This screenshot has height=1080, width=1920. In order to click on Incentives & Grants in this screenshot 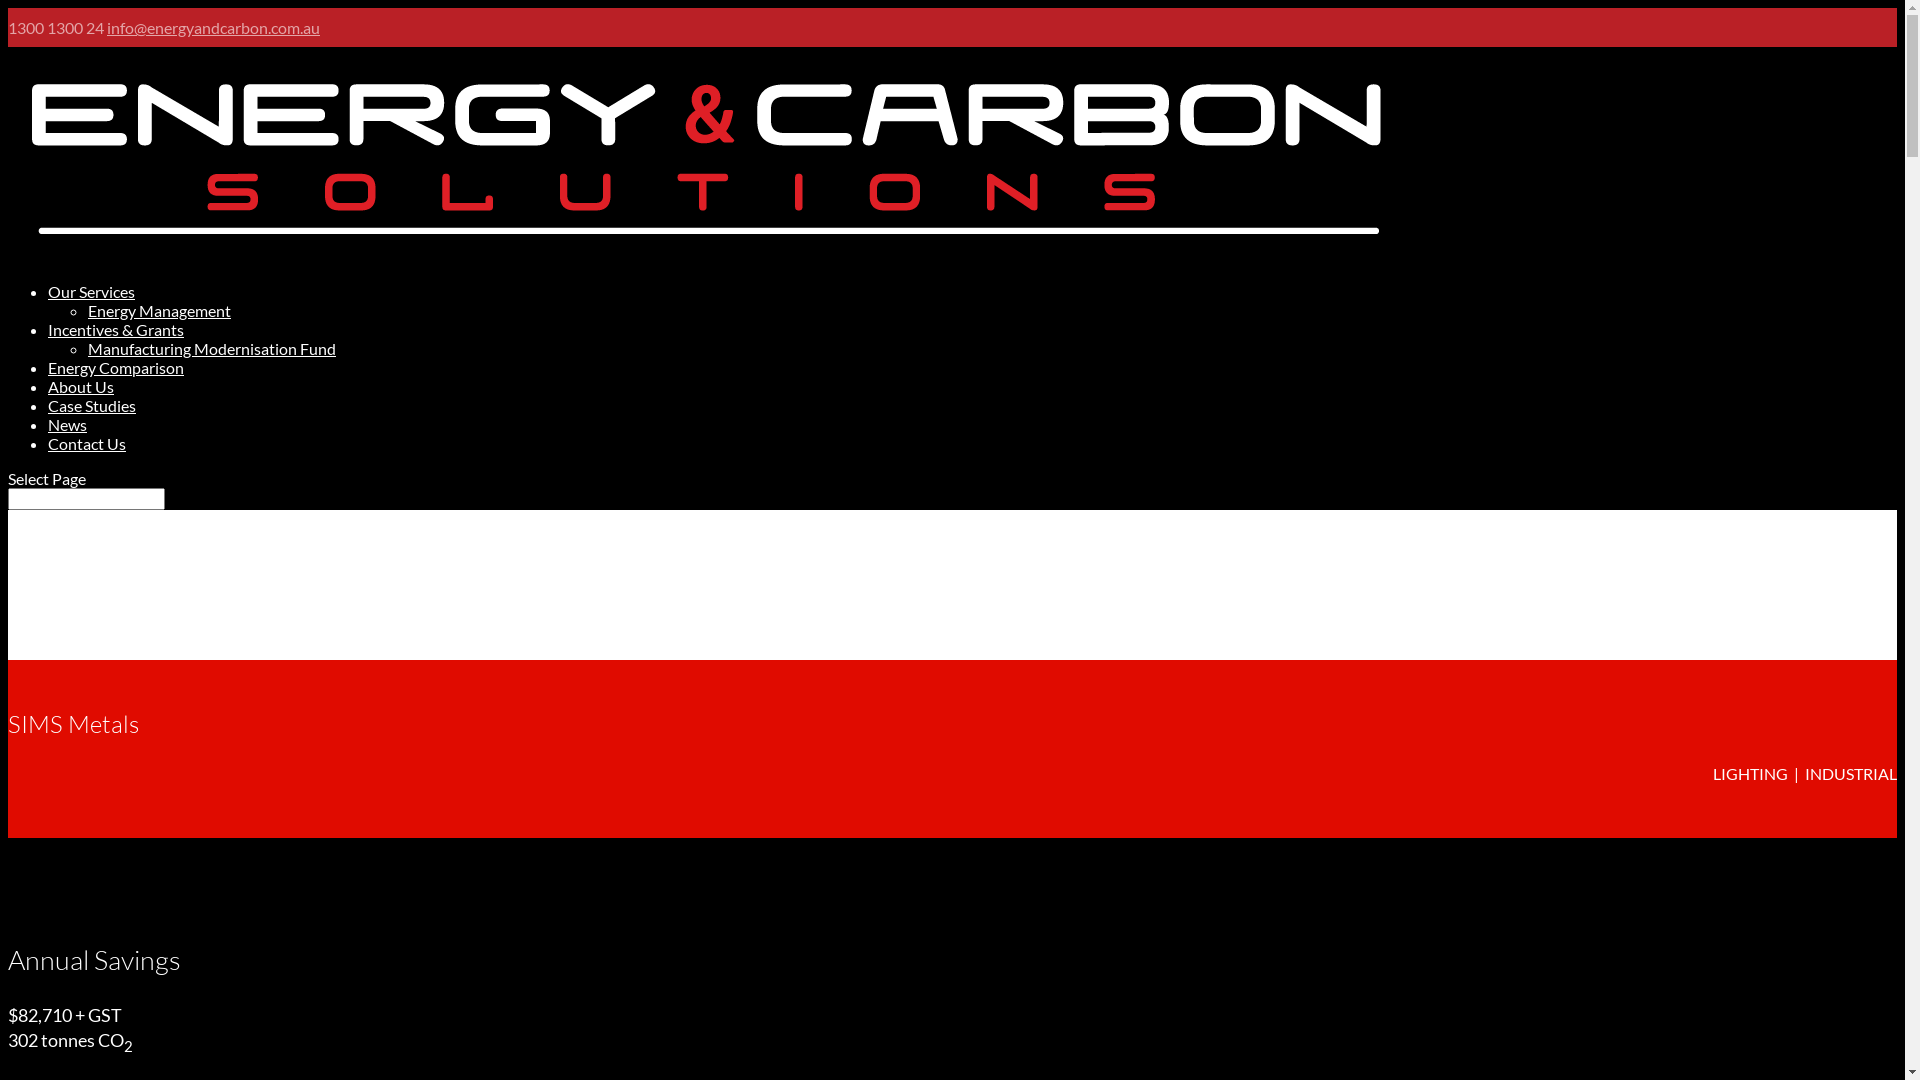, I will do `click(116, 330)`.